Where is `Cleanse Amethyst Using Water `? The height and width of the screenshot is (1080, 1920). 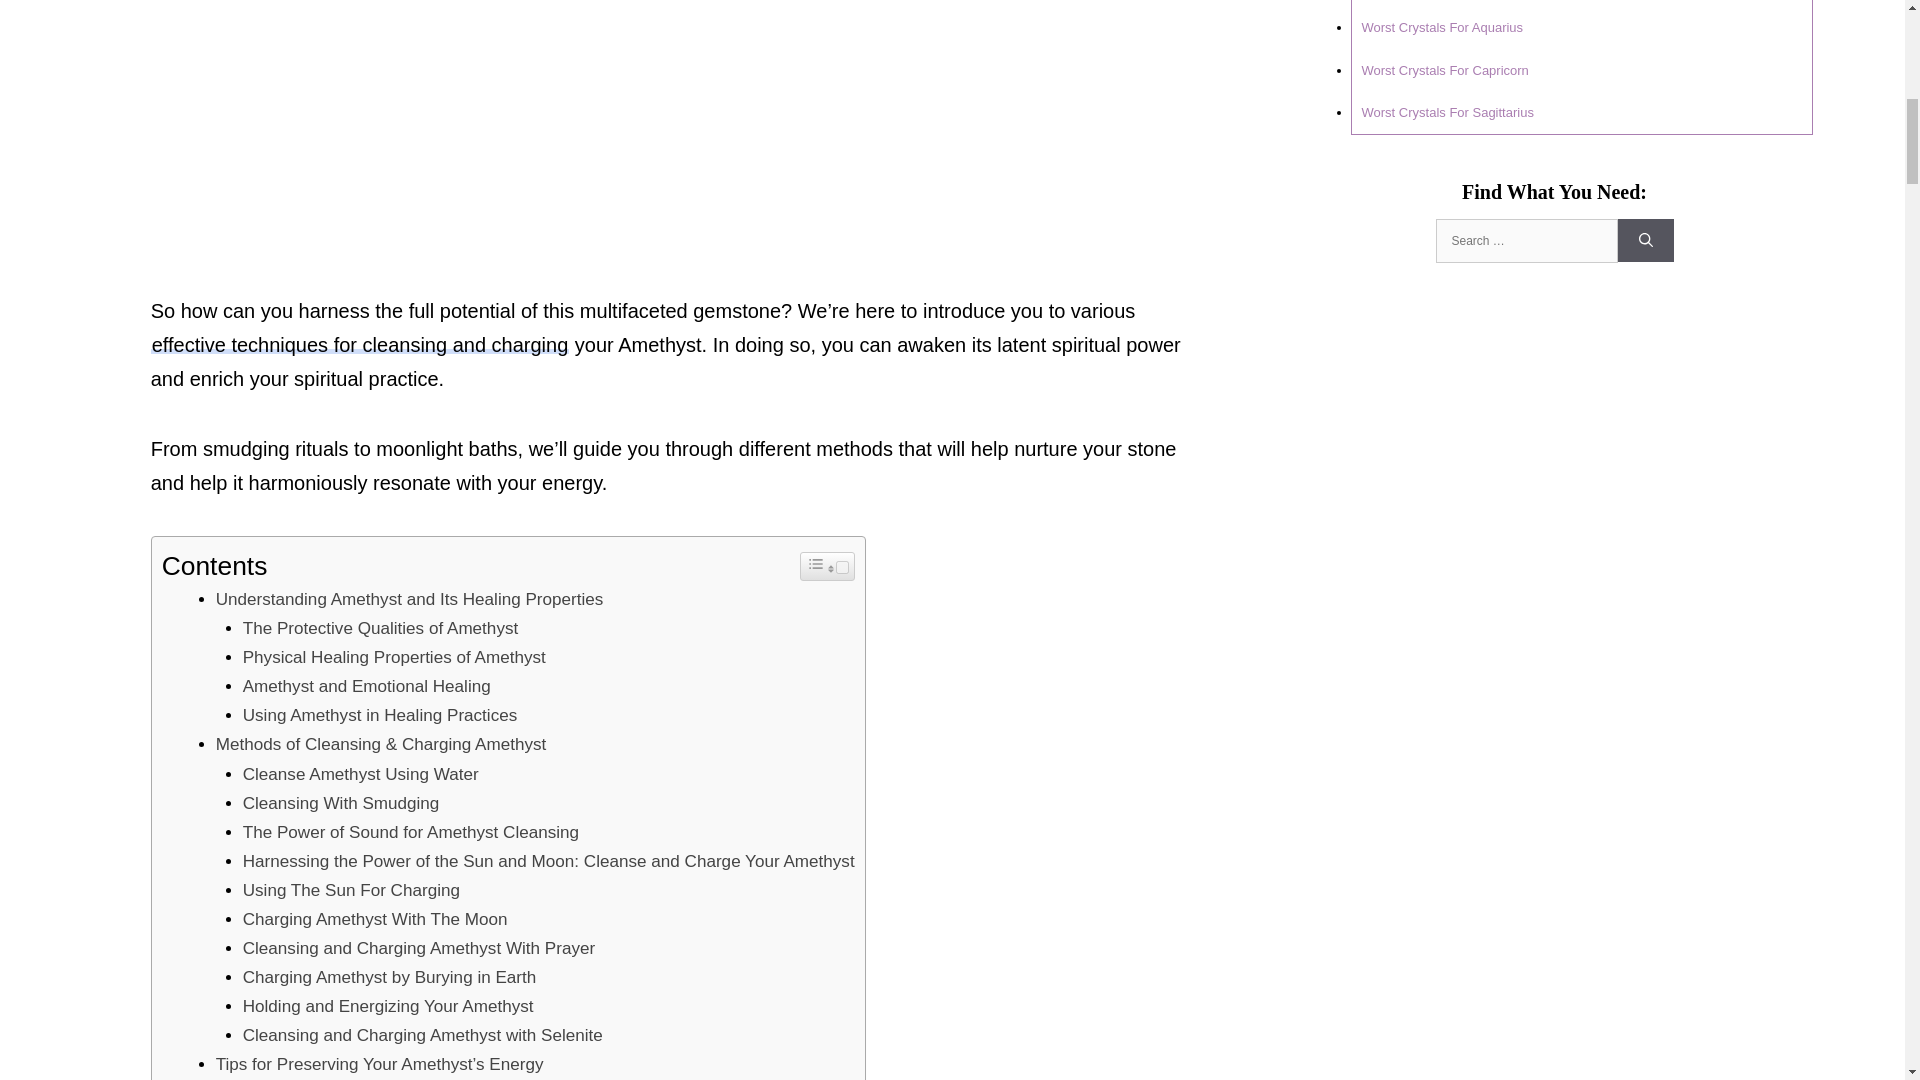
Cleanse Amethyst Using Water  is located at coordinates (363, 774).